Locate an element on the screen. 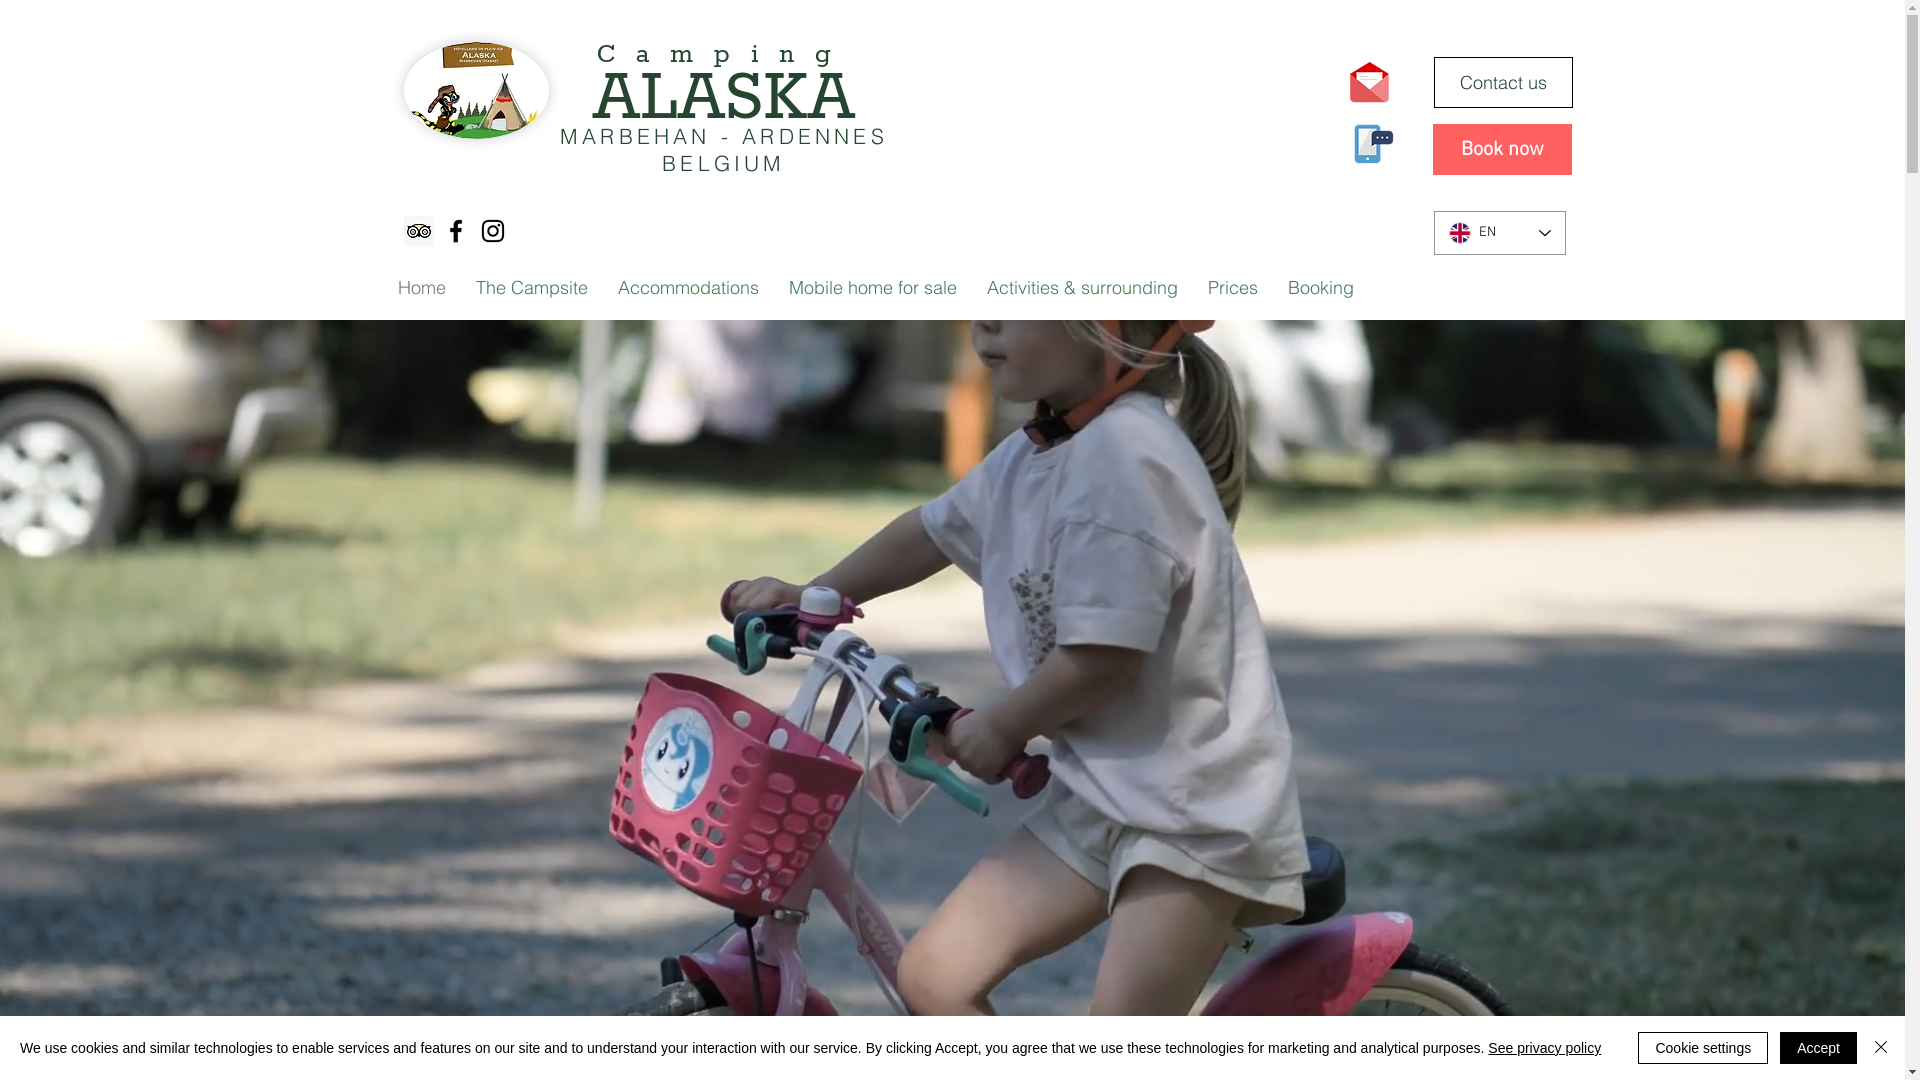 The height and width of the screenshot is (1080, 1920). Prices is located at coordinates (1232, 288).